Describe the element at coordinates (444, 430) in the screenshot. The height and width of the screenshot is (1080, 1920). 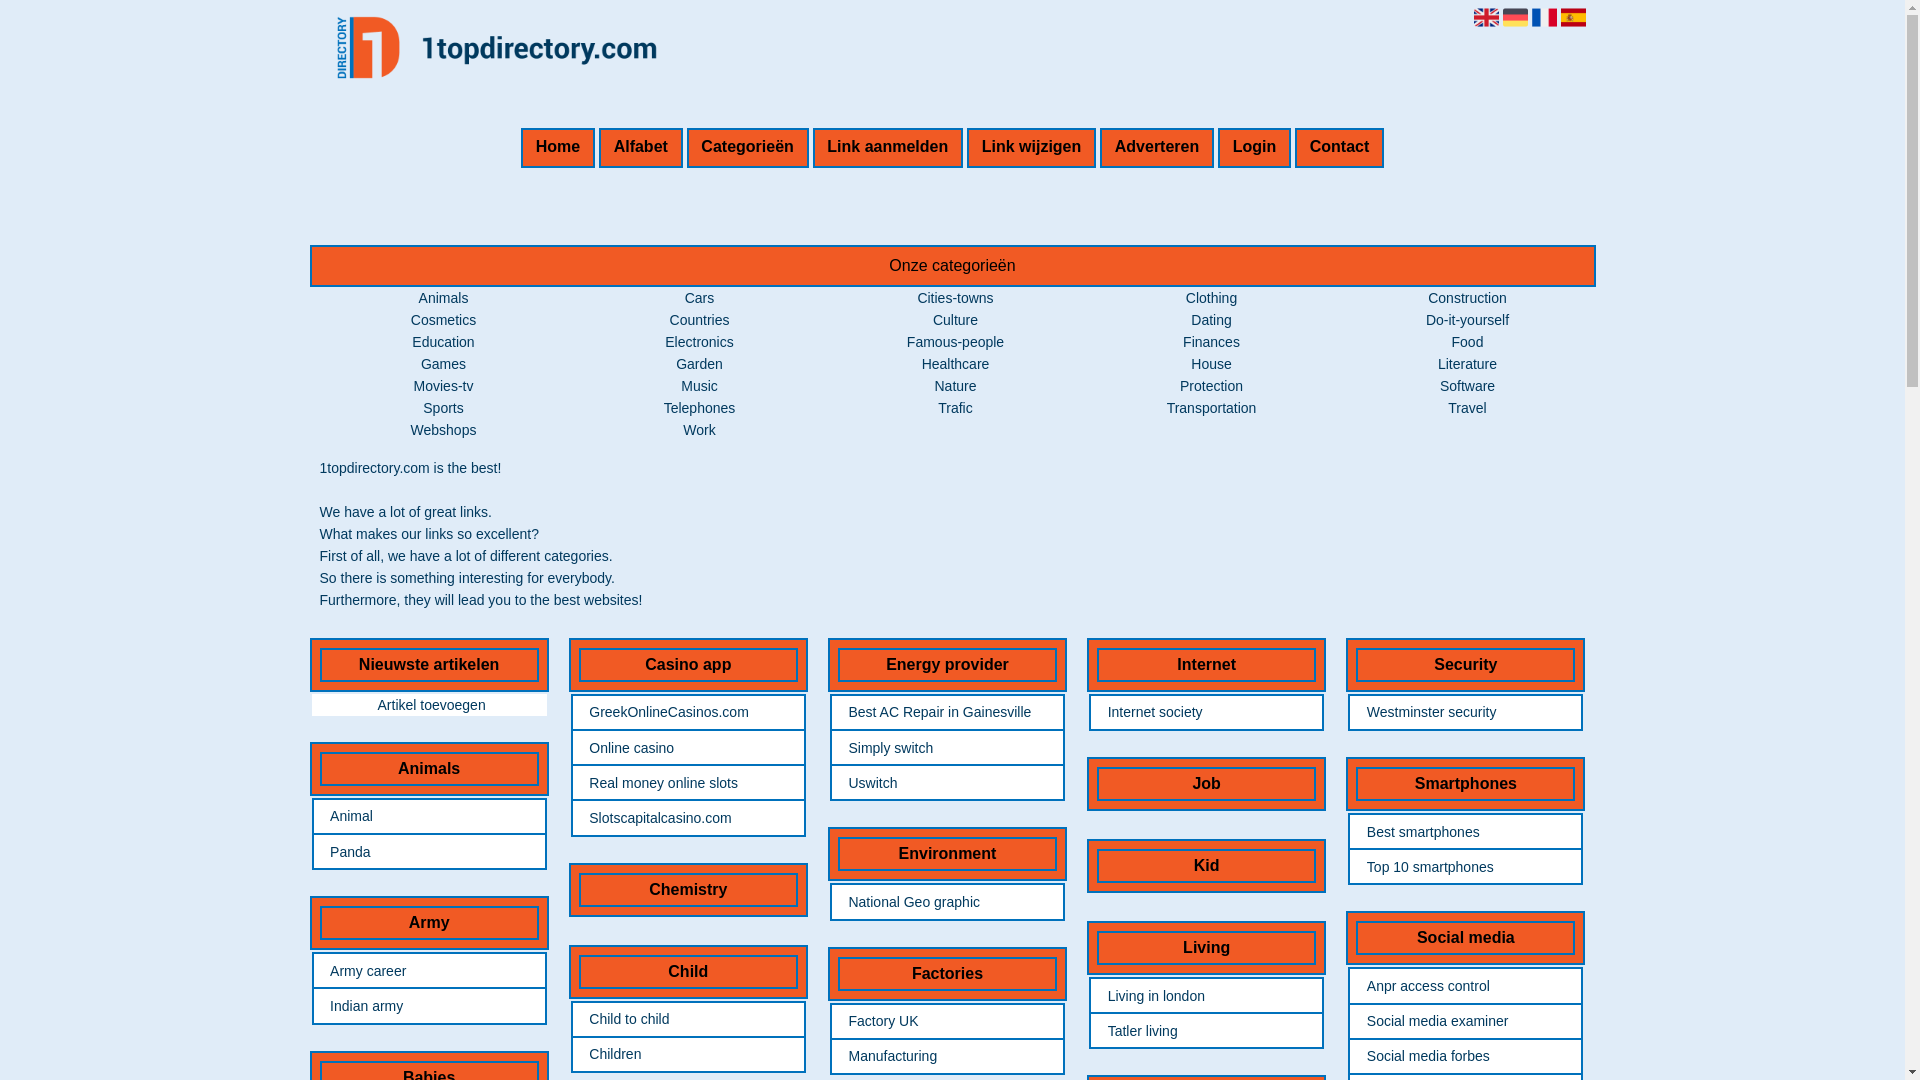
I see `Webshops` at that location.